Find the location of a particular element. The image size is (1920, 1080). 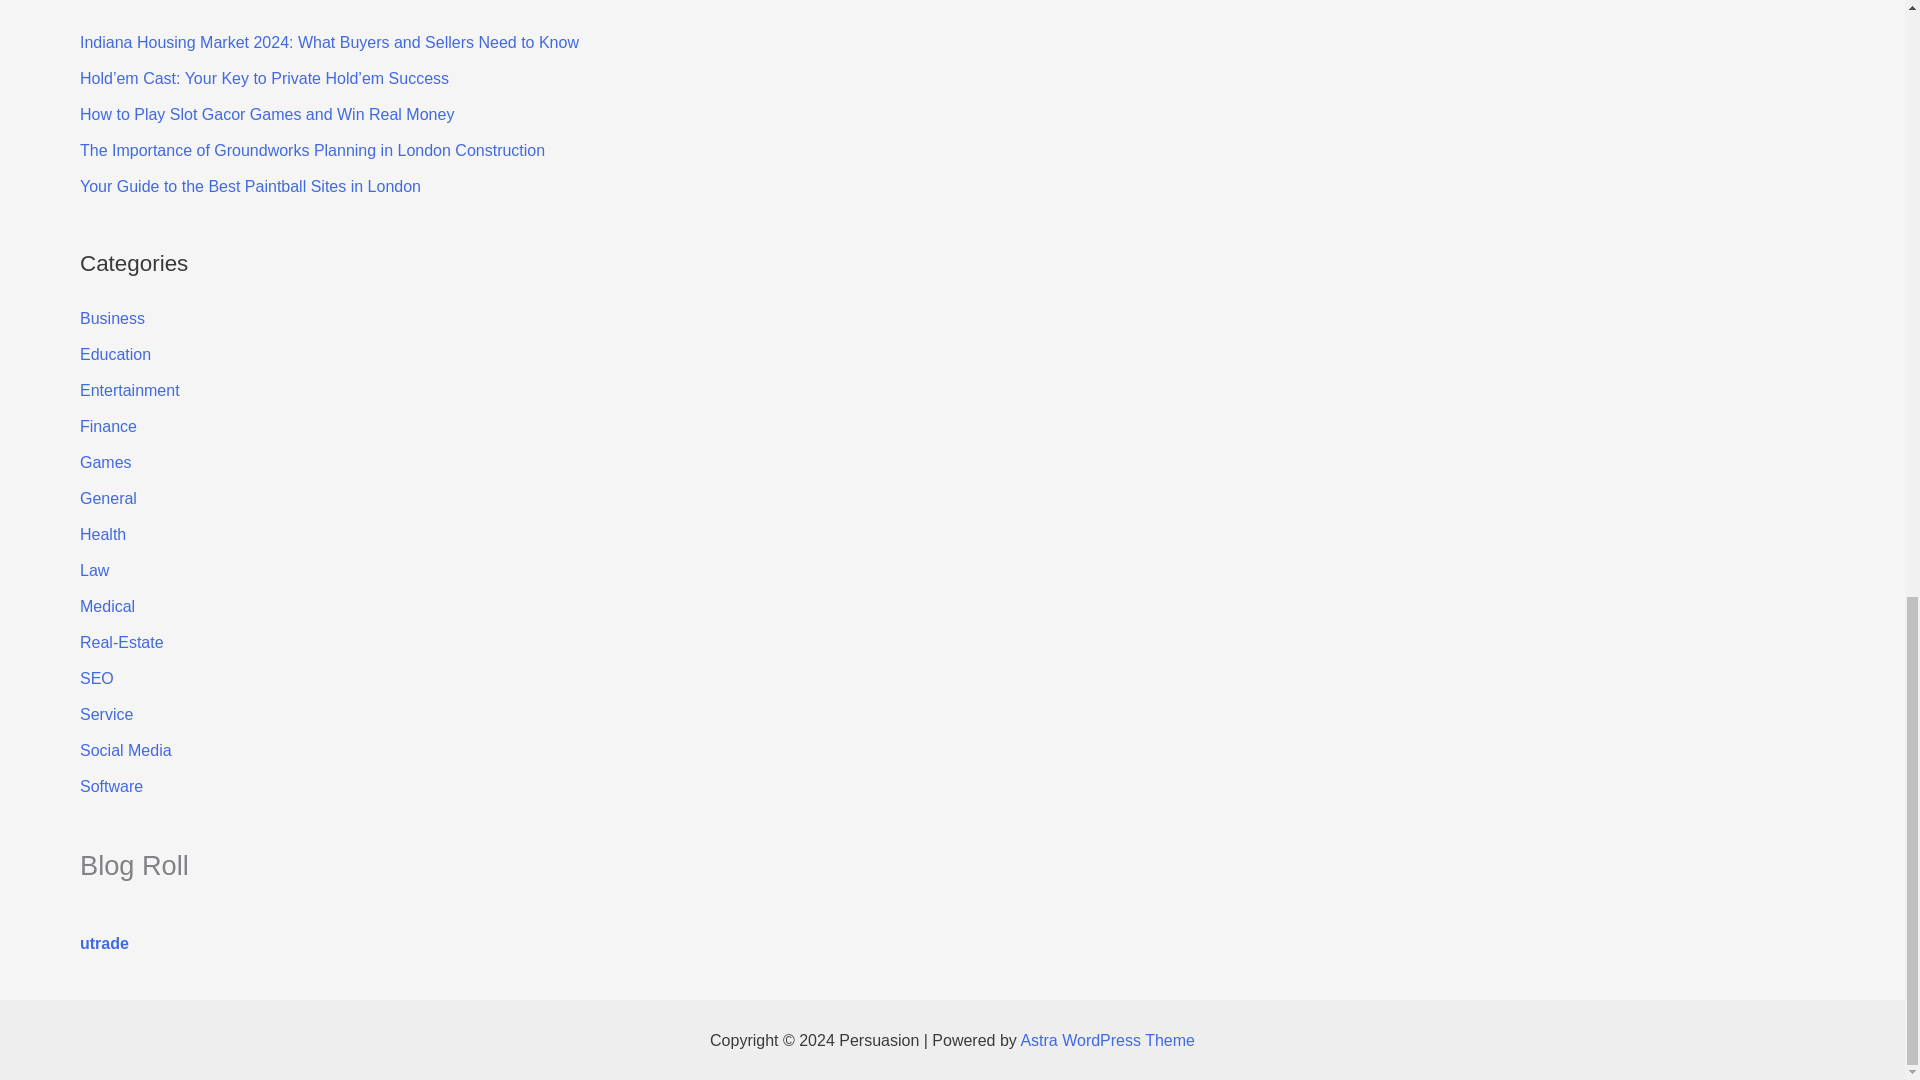

Real-Estate is located at coordinates (122, 642).